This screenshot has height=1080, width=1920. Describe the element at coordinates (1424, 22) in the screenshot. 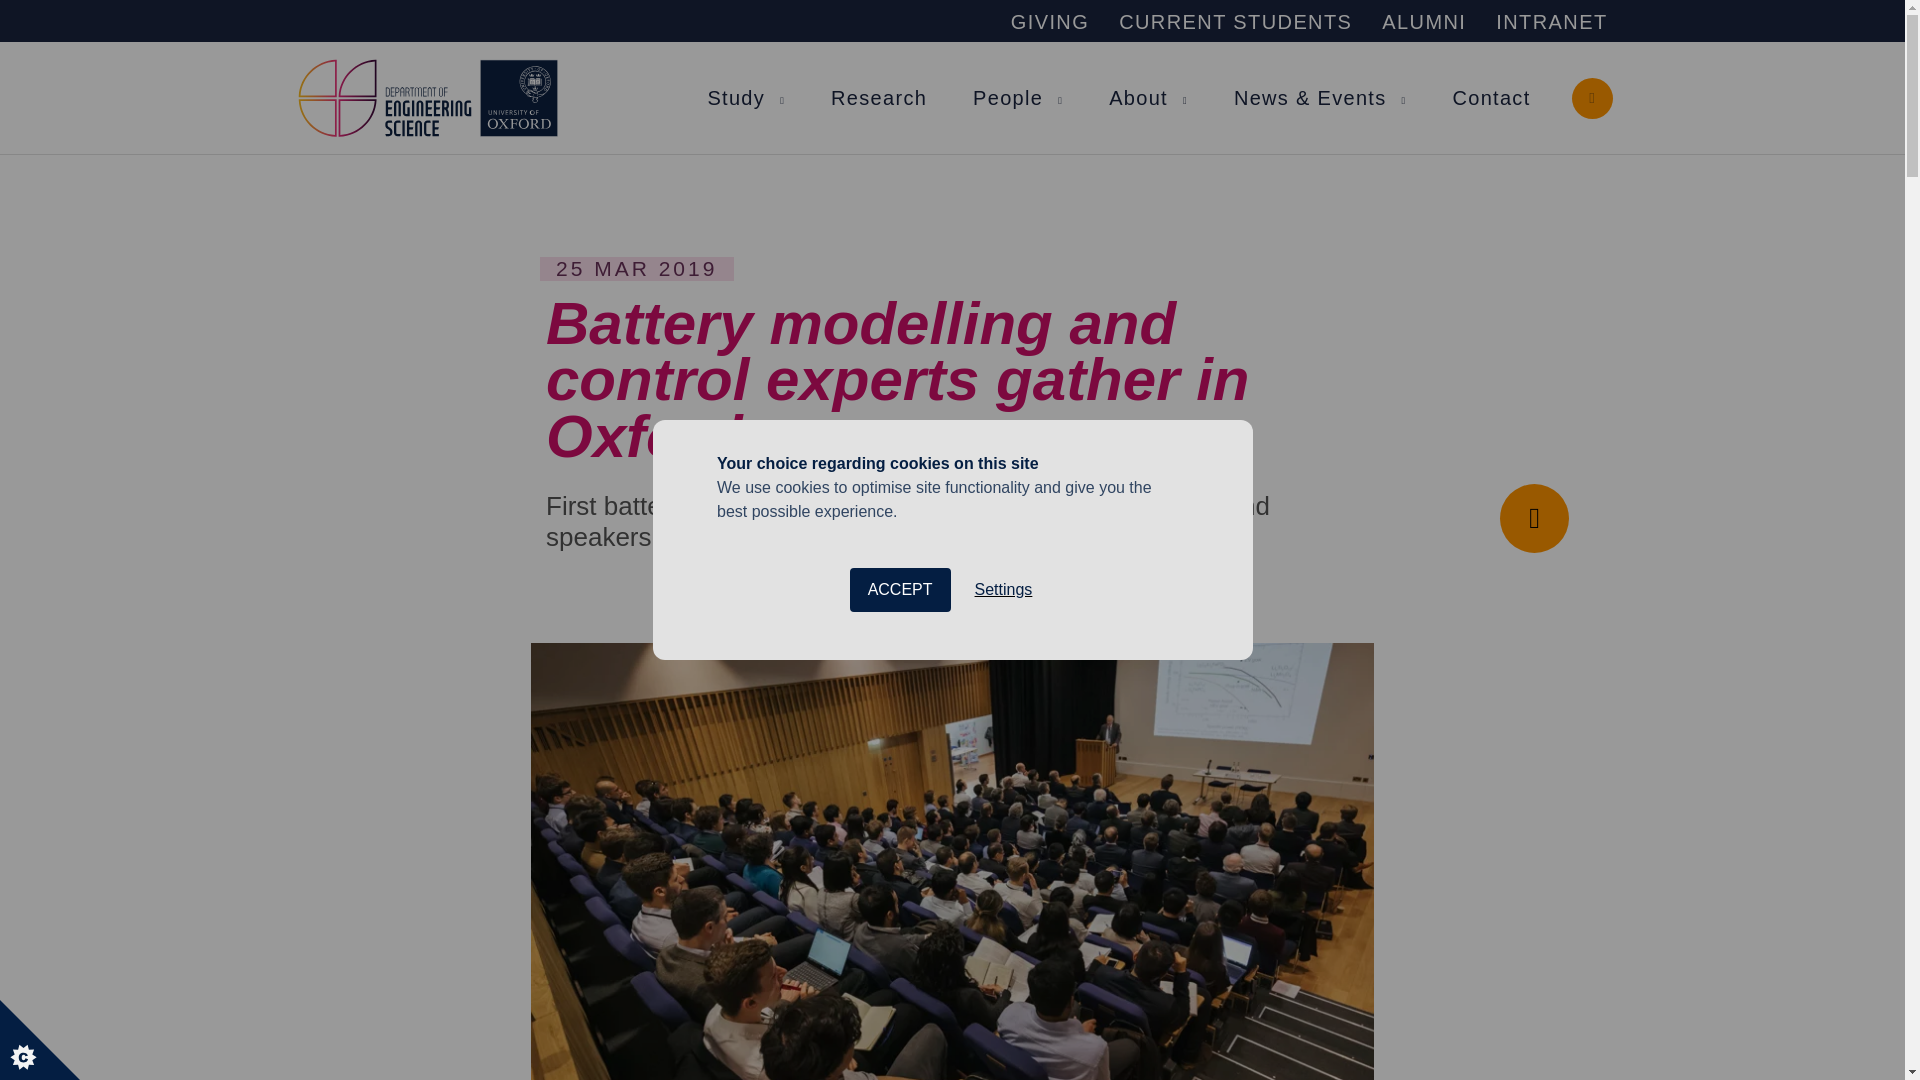

I see `ALUMNI` at that location.